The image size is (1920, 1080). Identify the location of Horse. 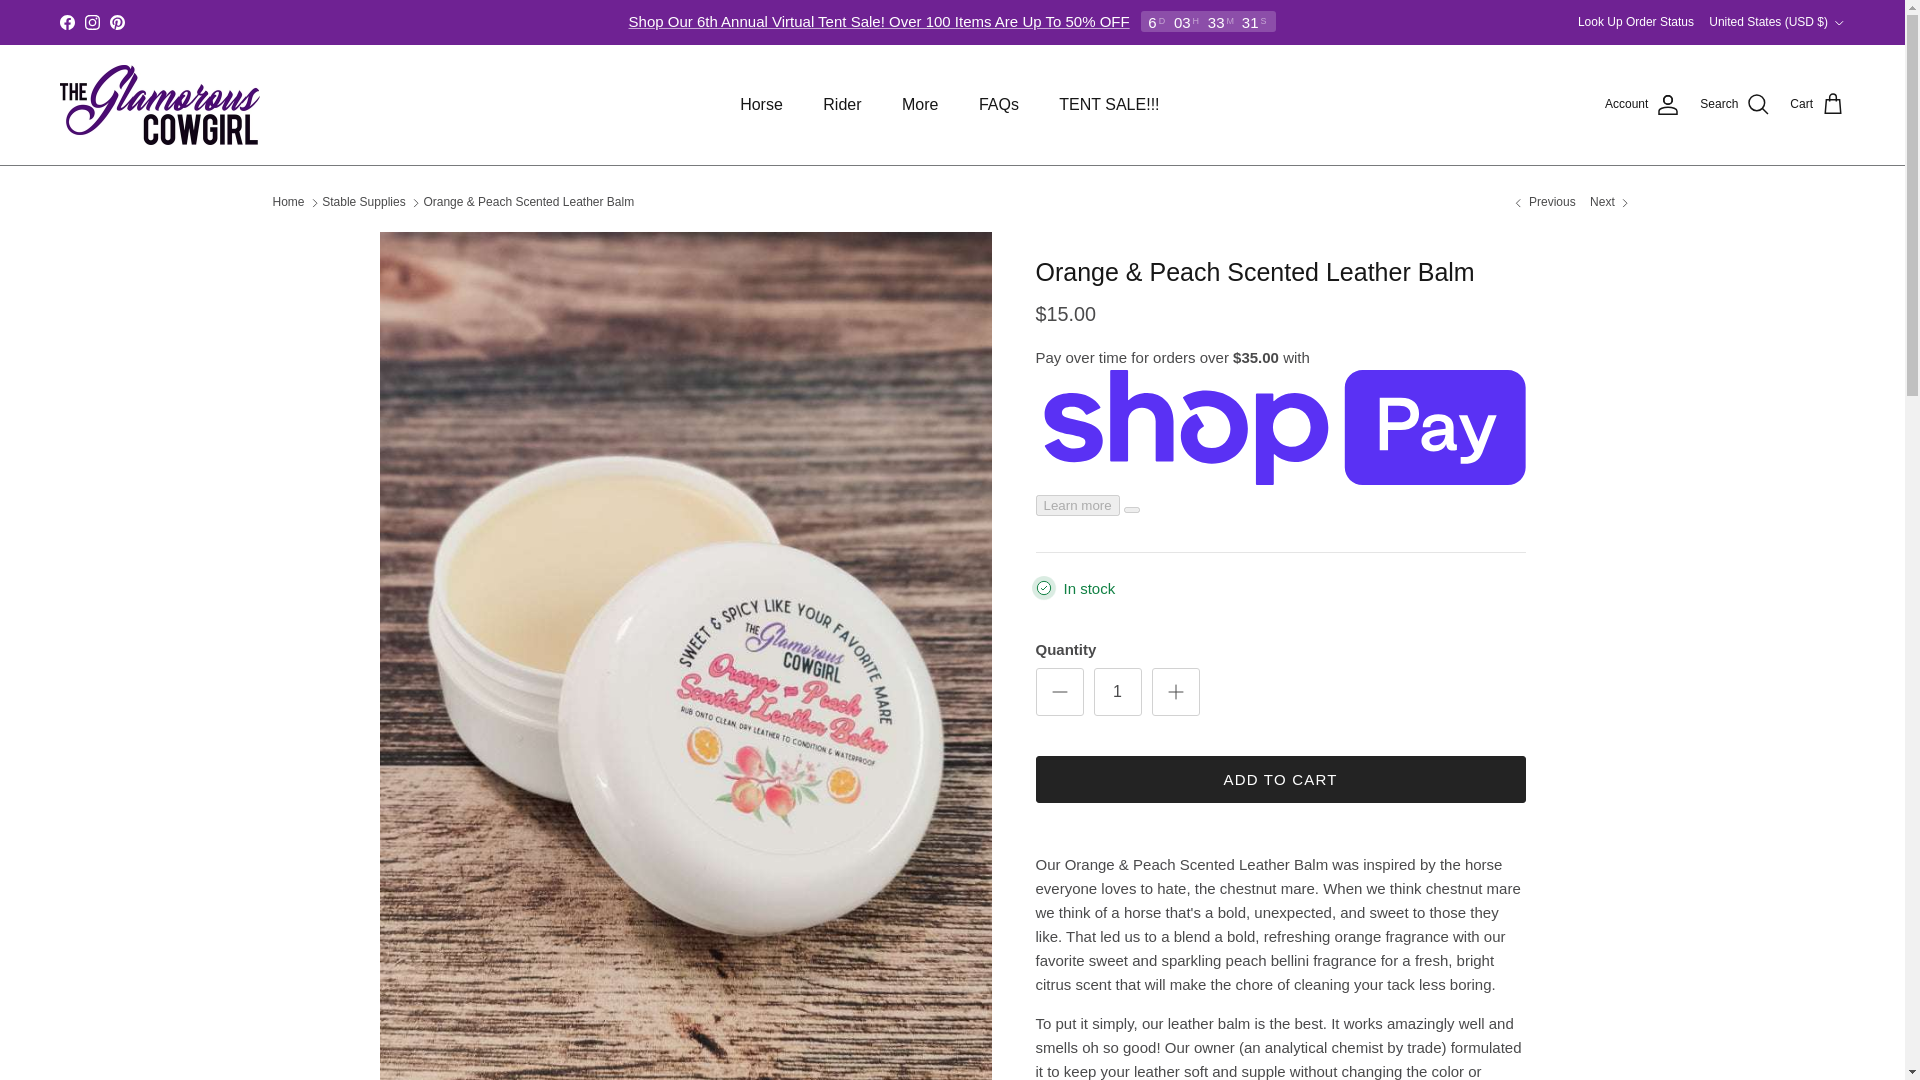
(760, 105).